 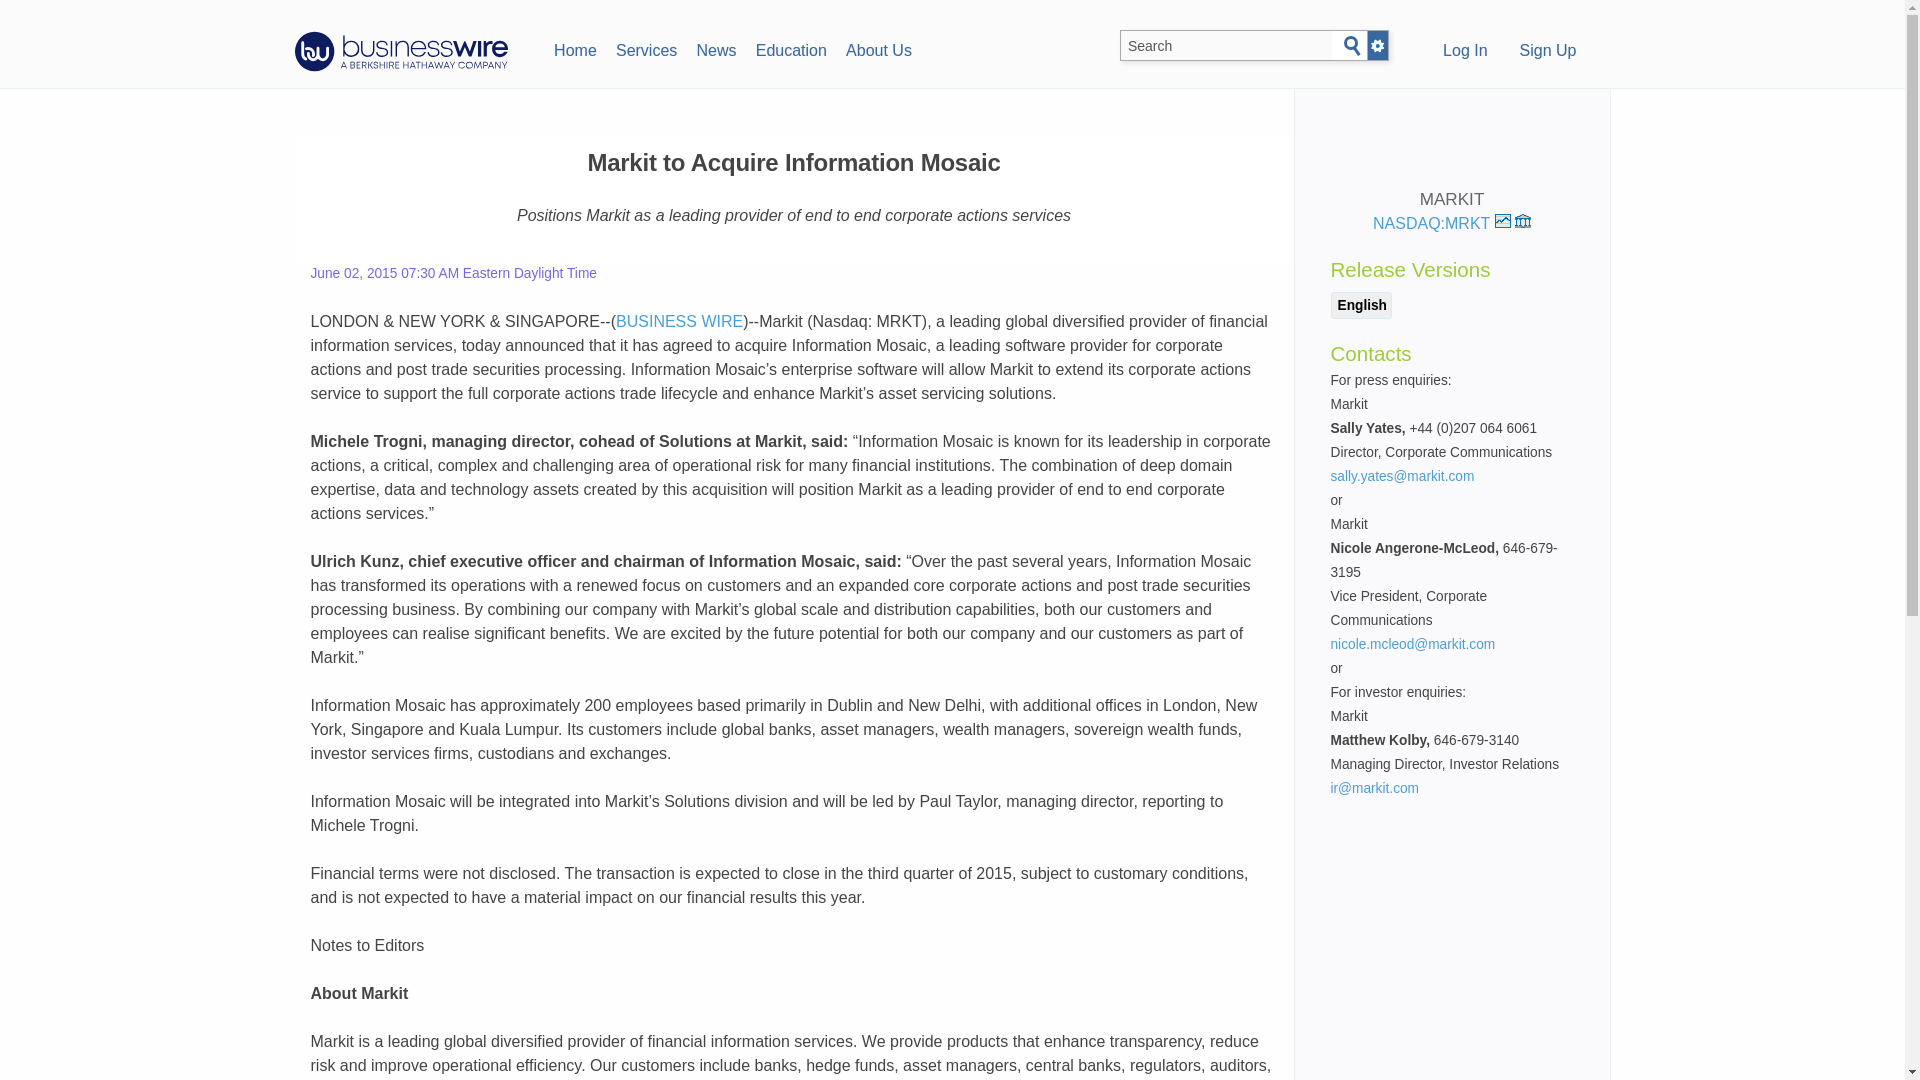 I want to click on Services, so click(x=646, y=48).